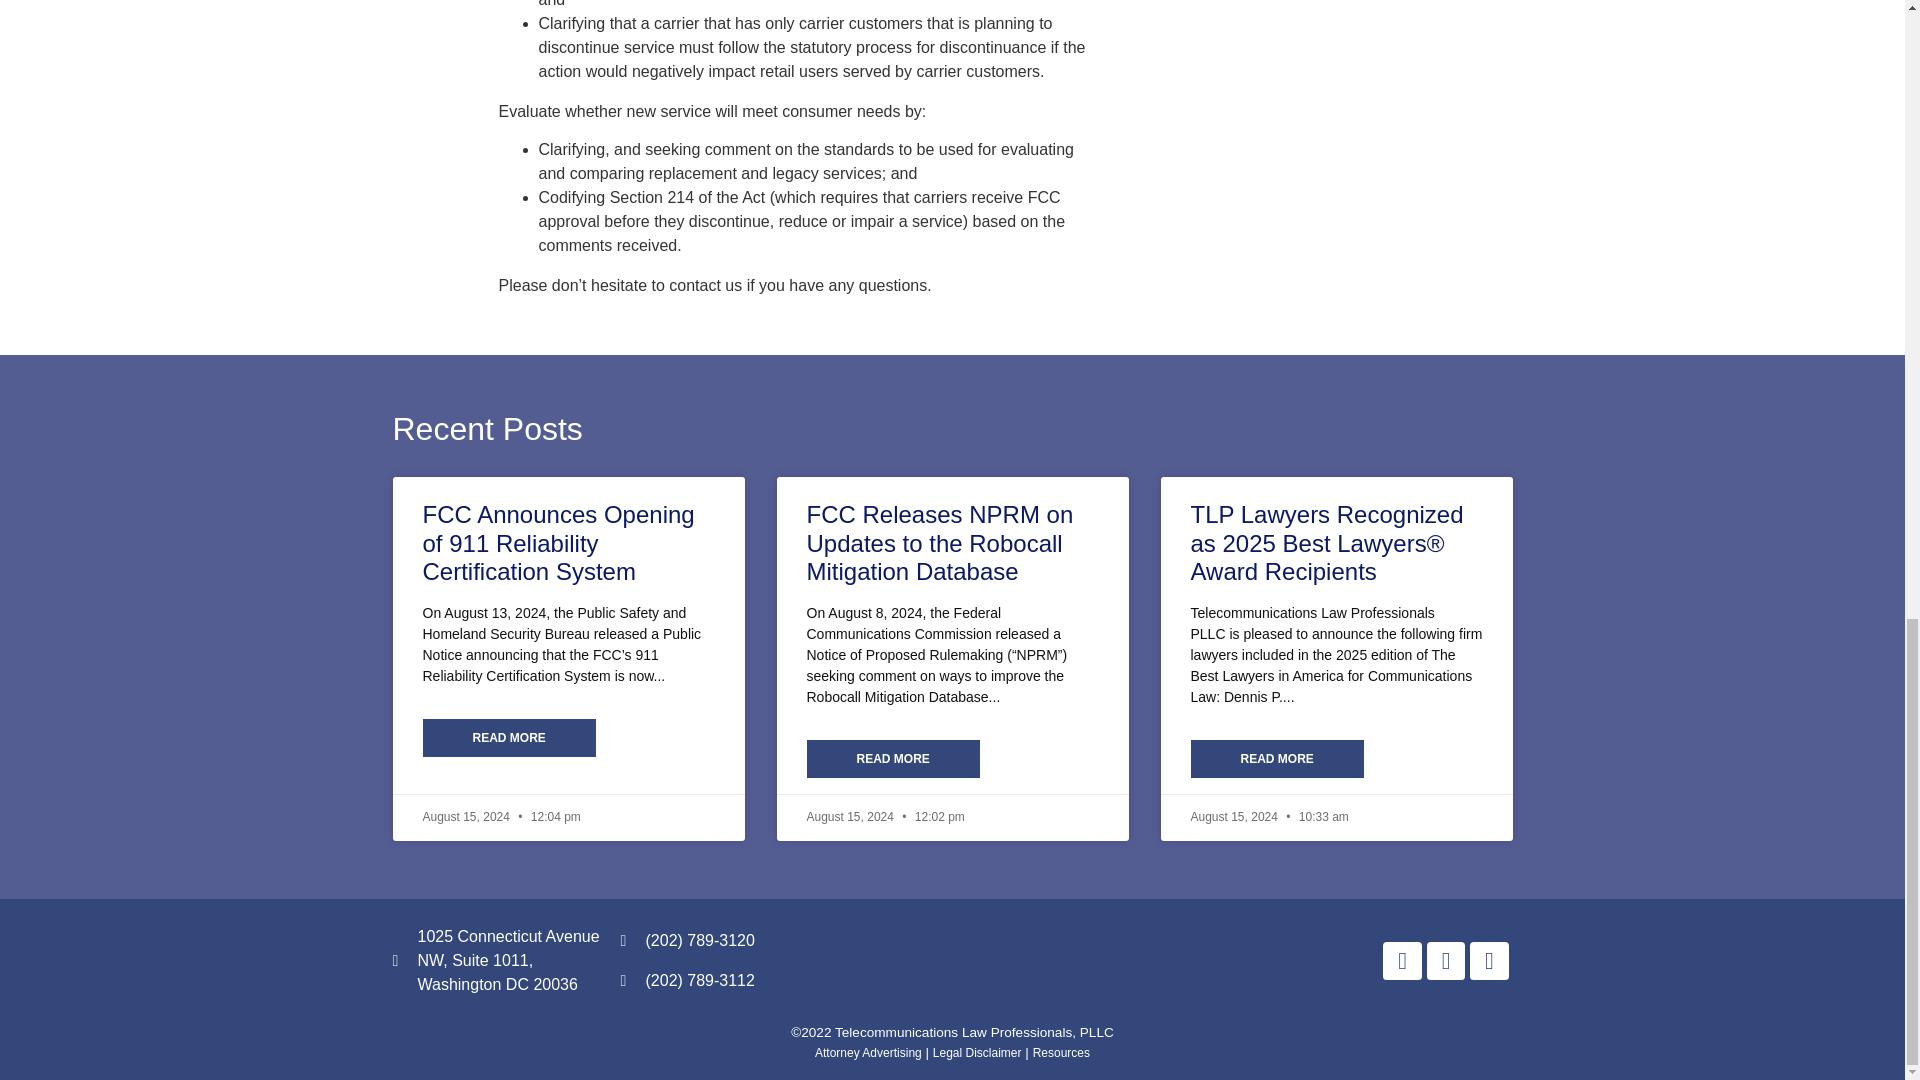  Describe the element at coordinates (977, 1054) in the screenshot. I see `Legal Disclaimer` at that location.